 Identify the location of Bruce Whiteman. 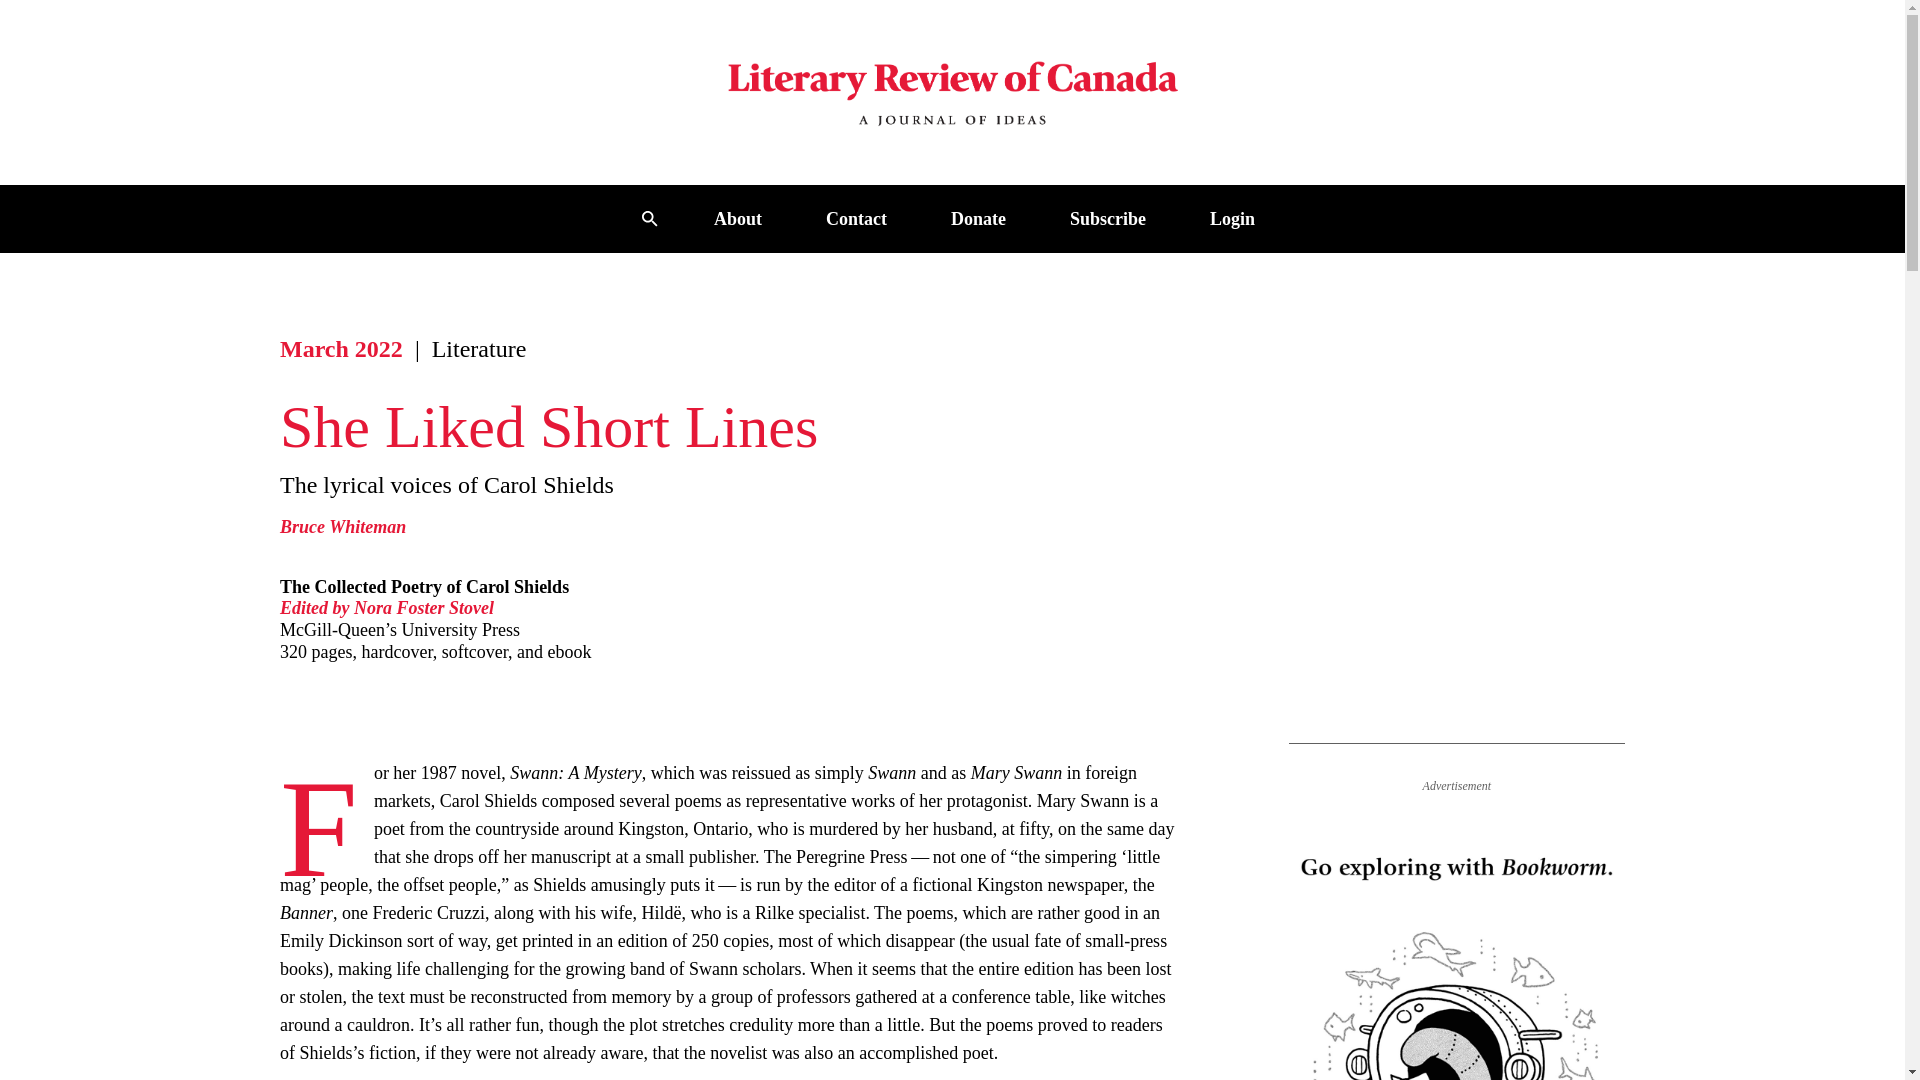
(342, 526).